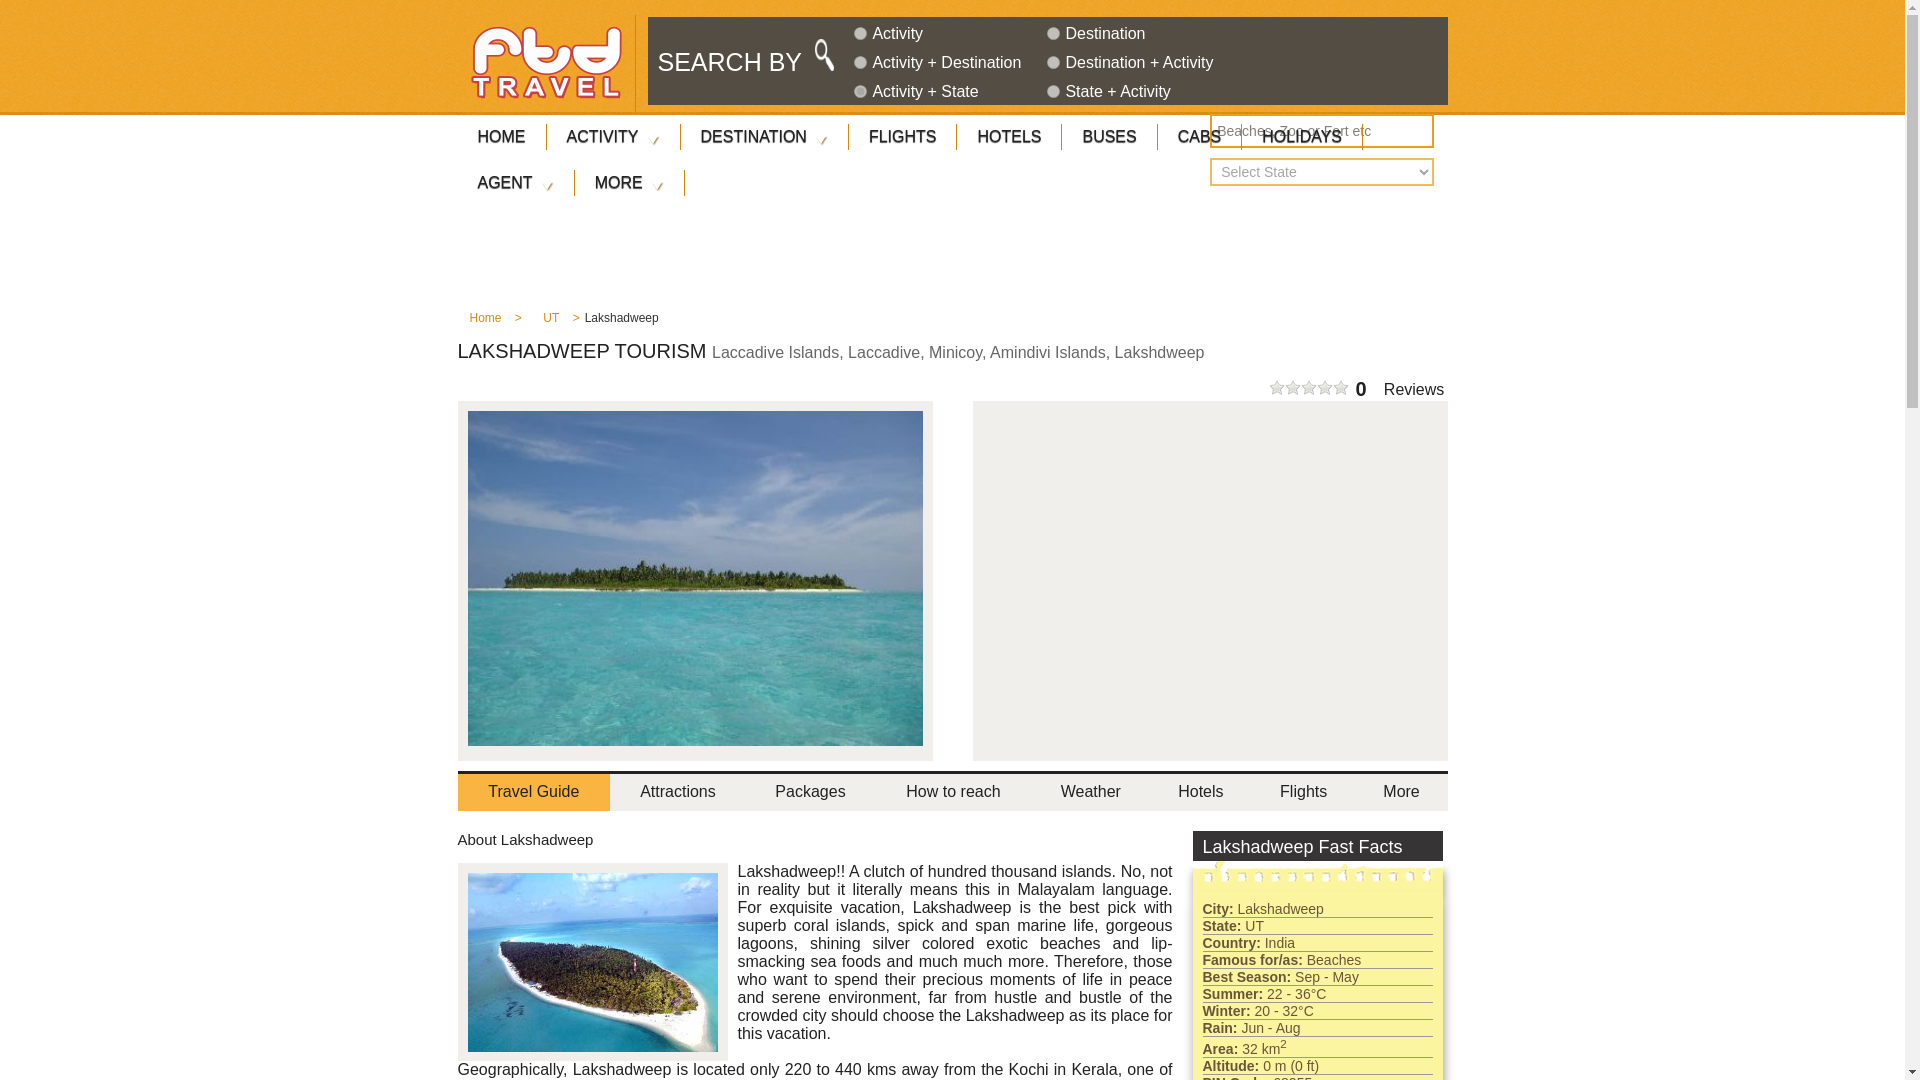 The width and height of the screenshot is (1920, 1080). I want to click on Travel Guide, so click(534, 791).